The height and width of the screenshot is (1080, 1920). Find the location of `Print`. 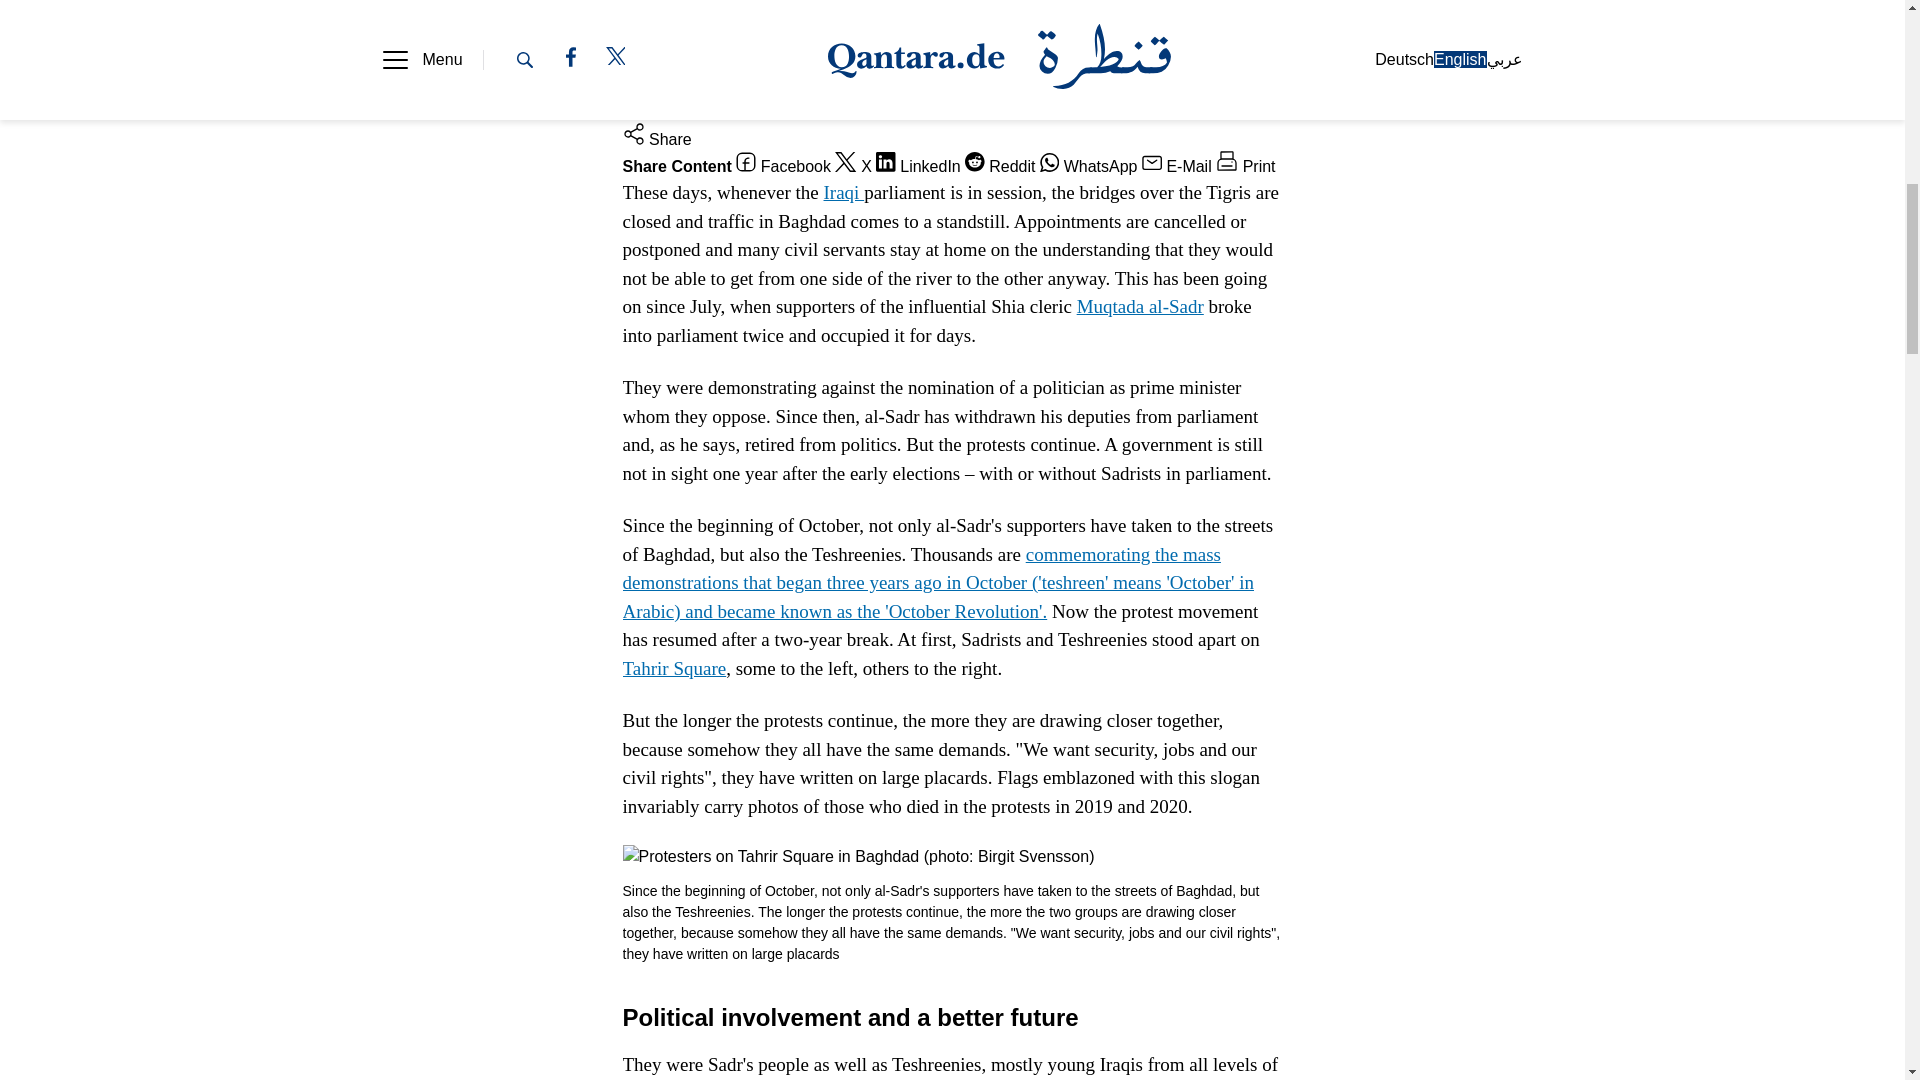

Print is located at coordinates (1244, 166).